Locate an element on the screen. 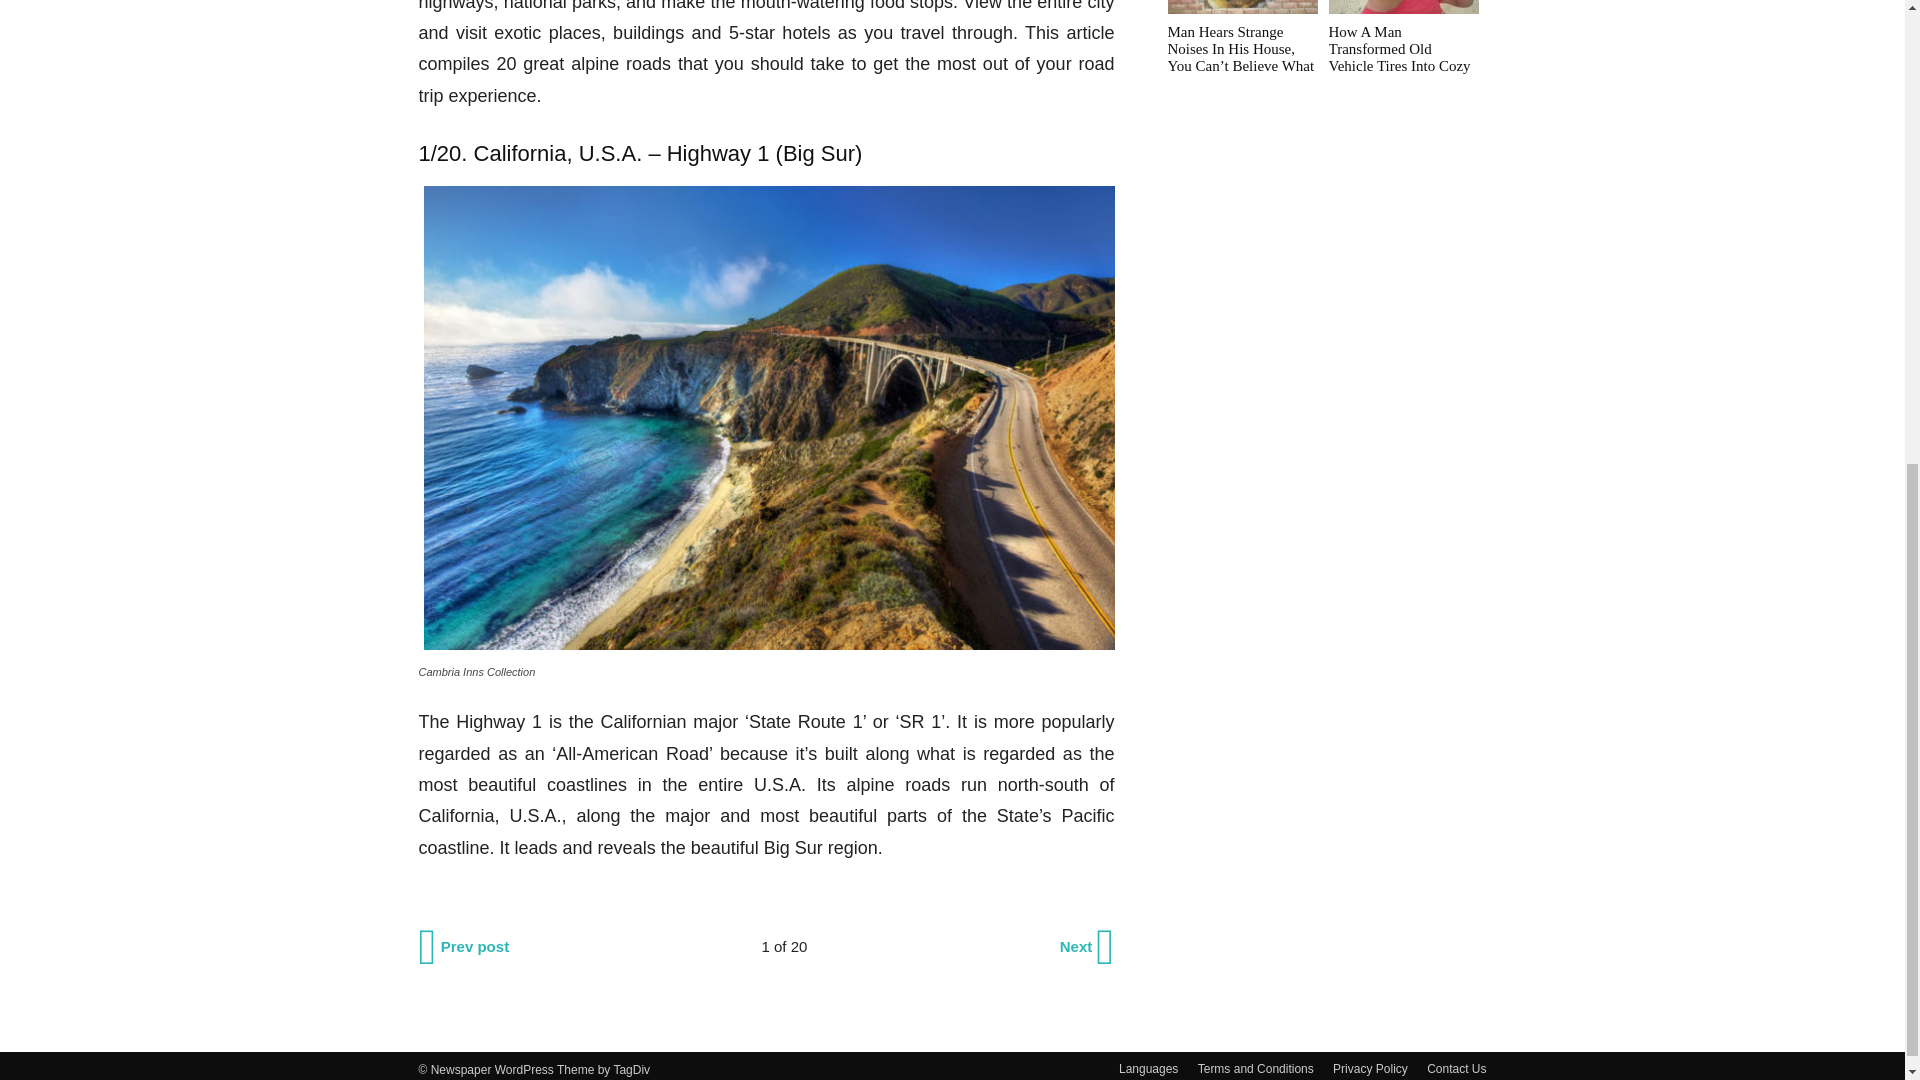  Privacy Policy is located at coordinates (1370, 1068).